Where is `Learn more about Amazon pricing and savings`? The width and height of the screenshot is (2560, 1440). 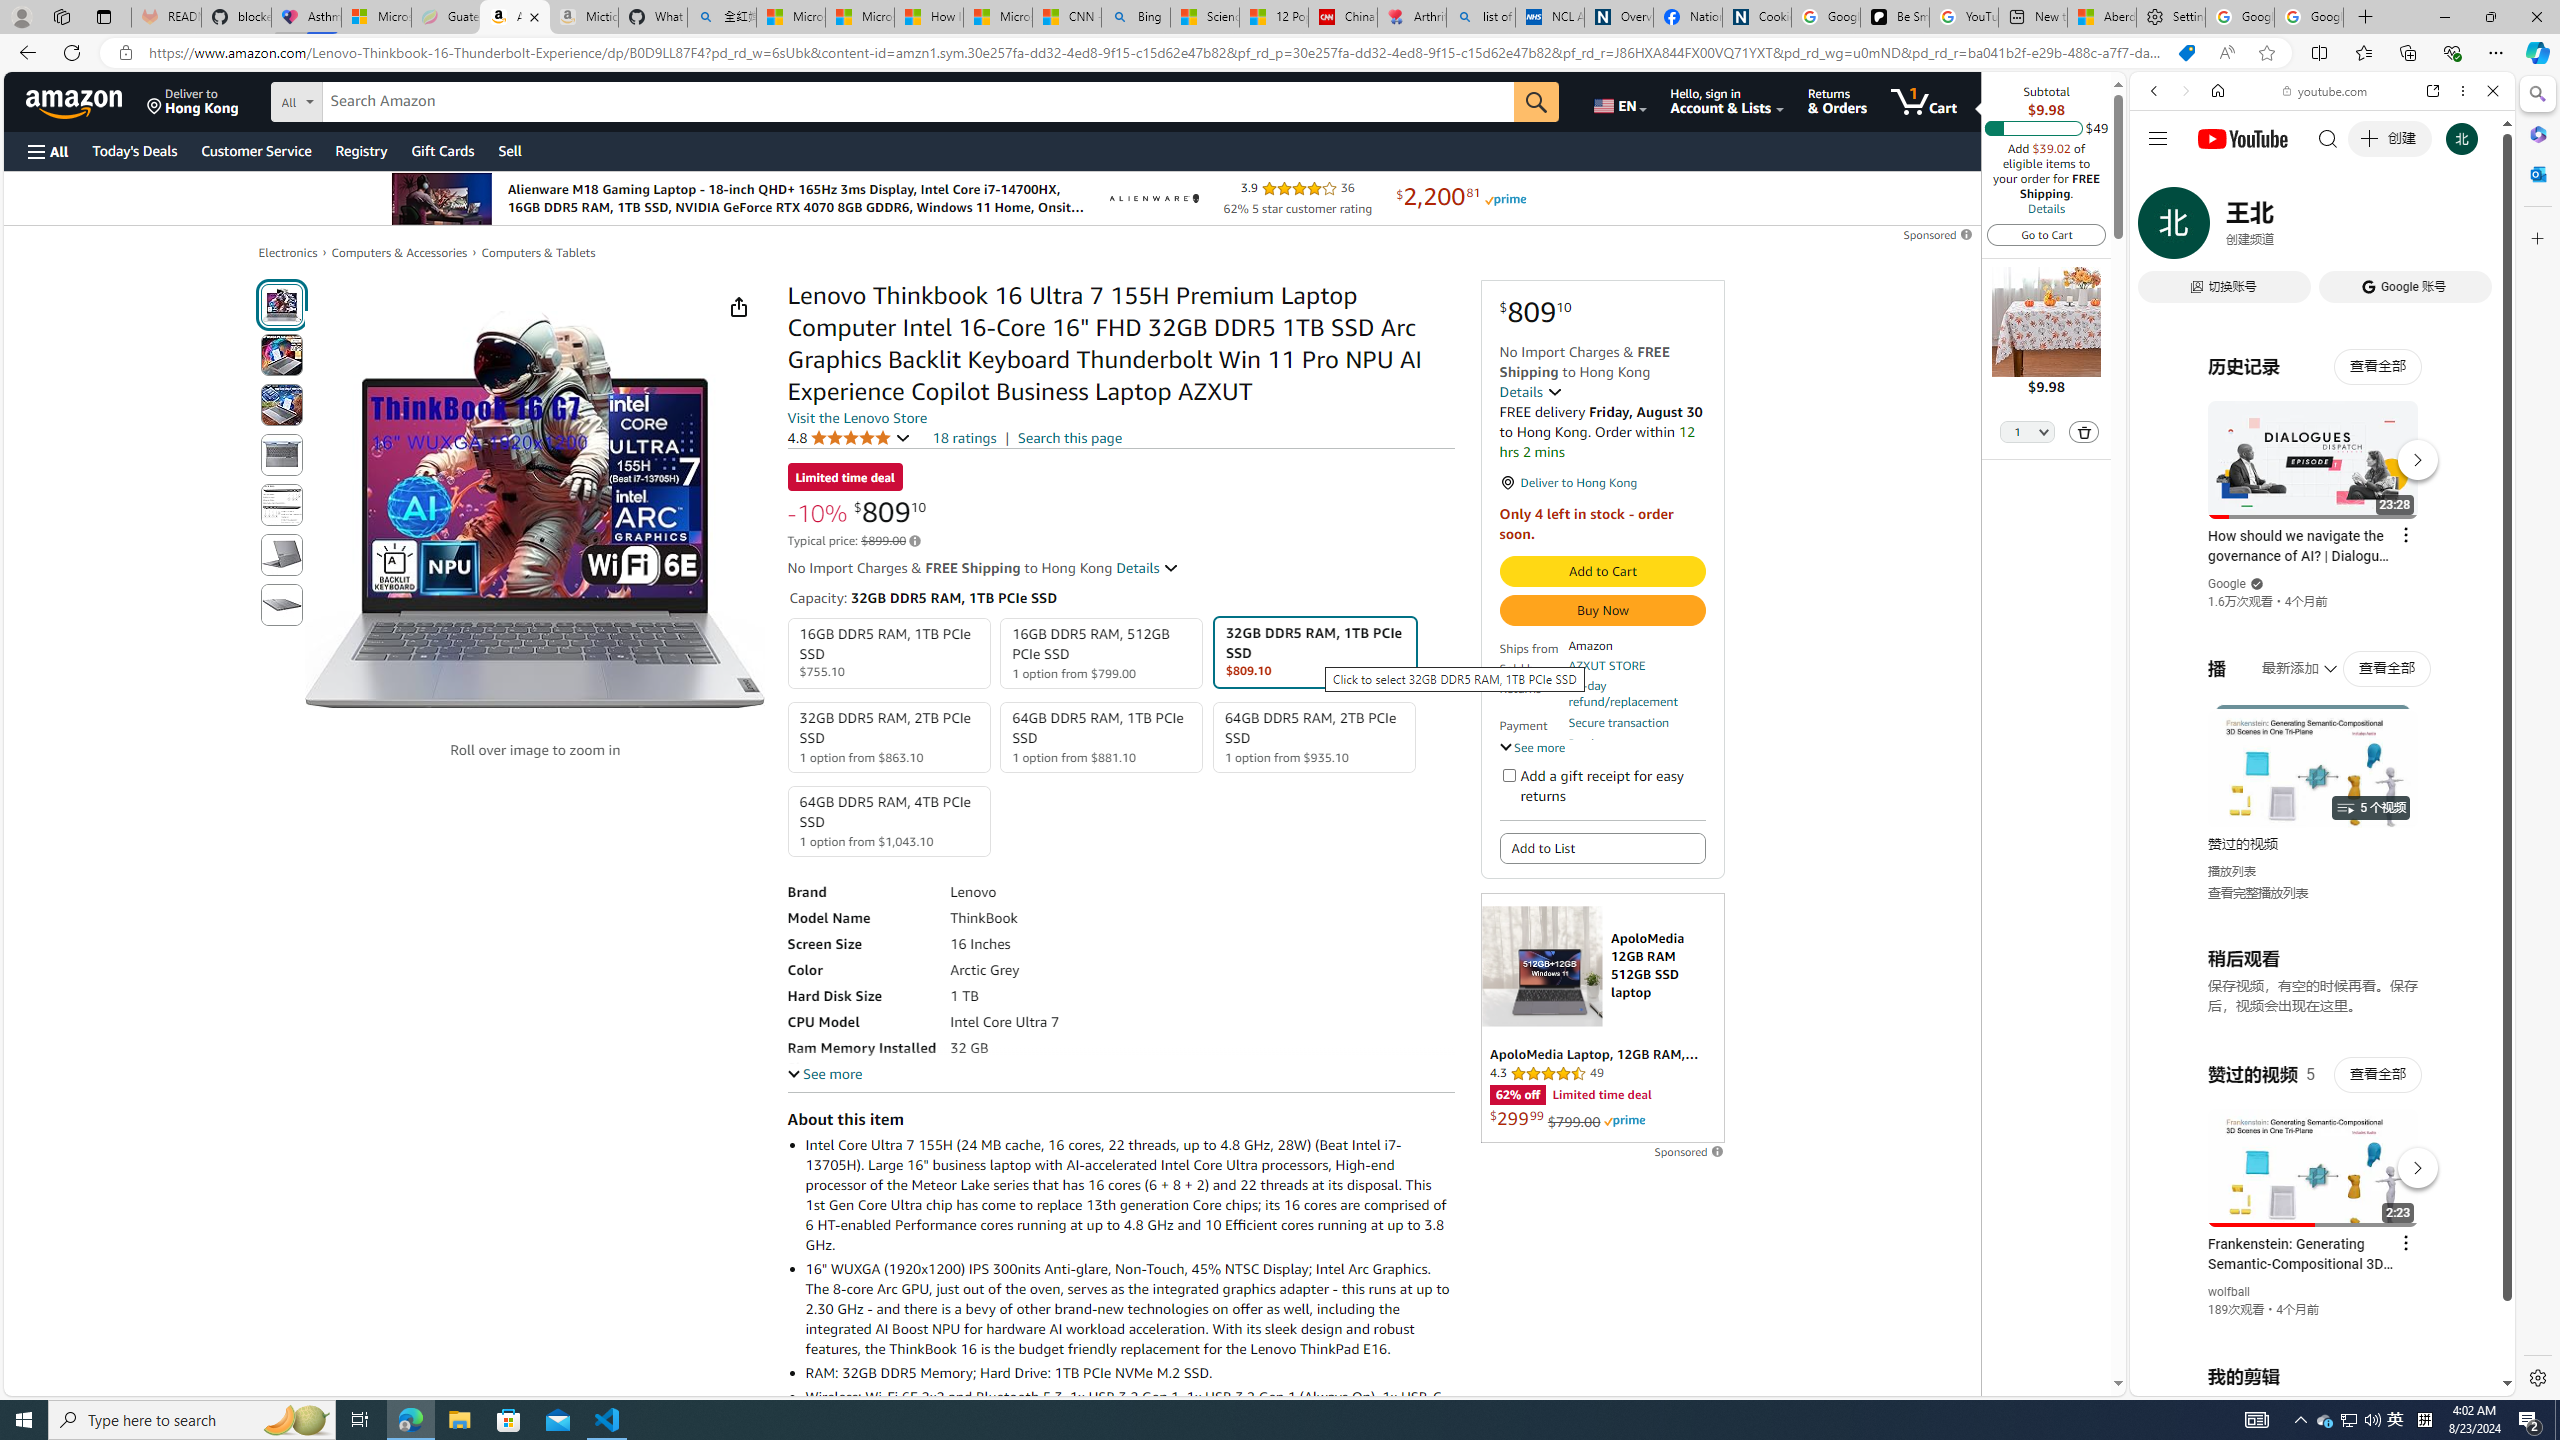
Learn more about Amazon pricing and savings is located at coordinates (914, 541).